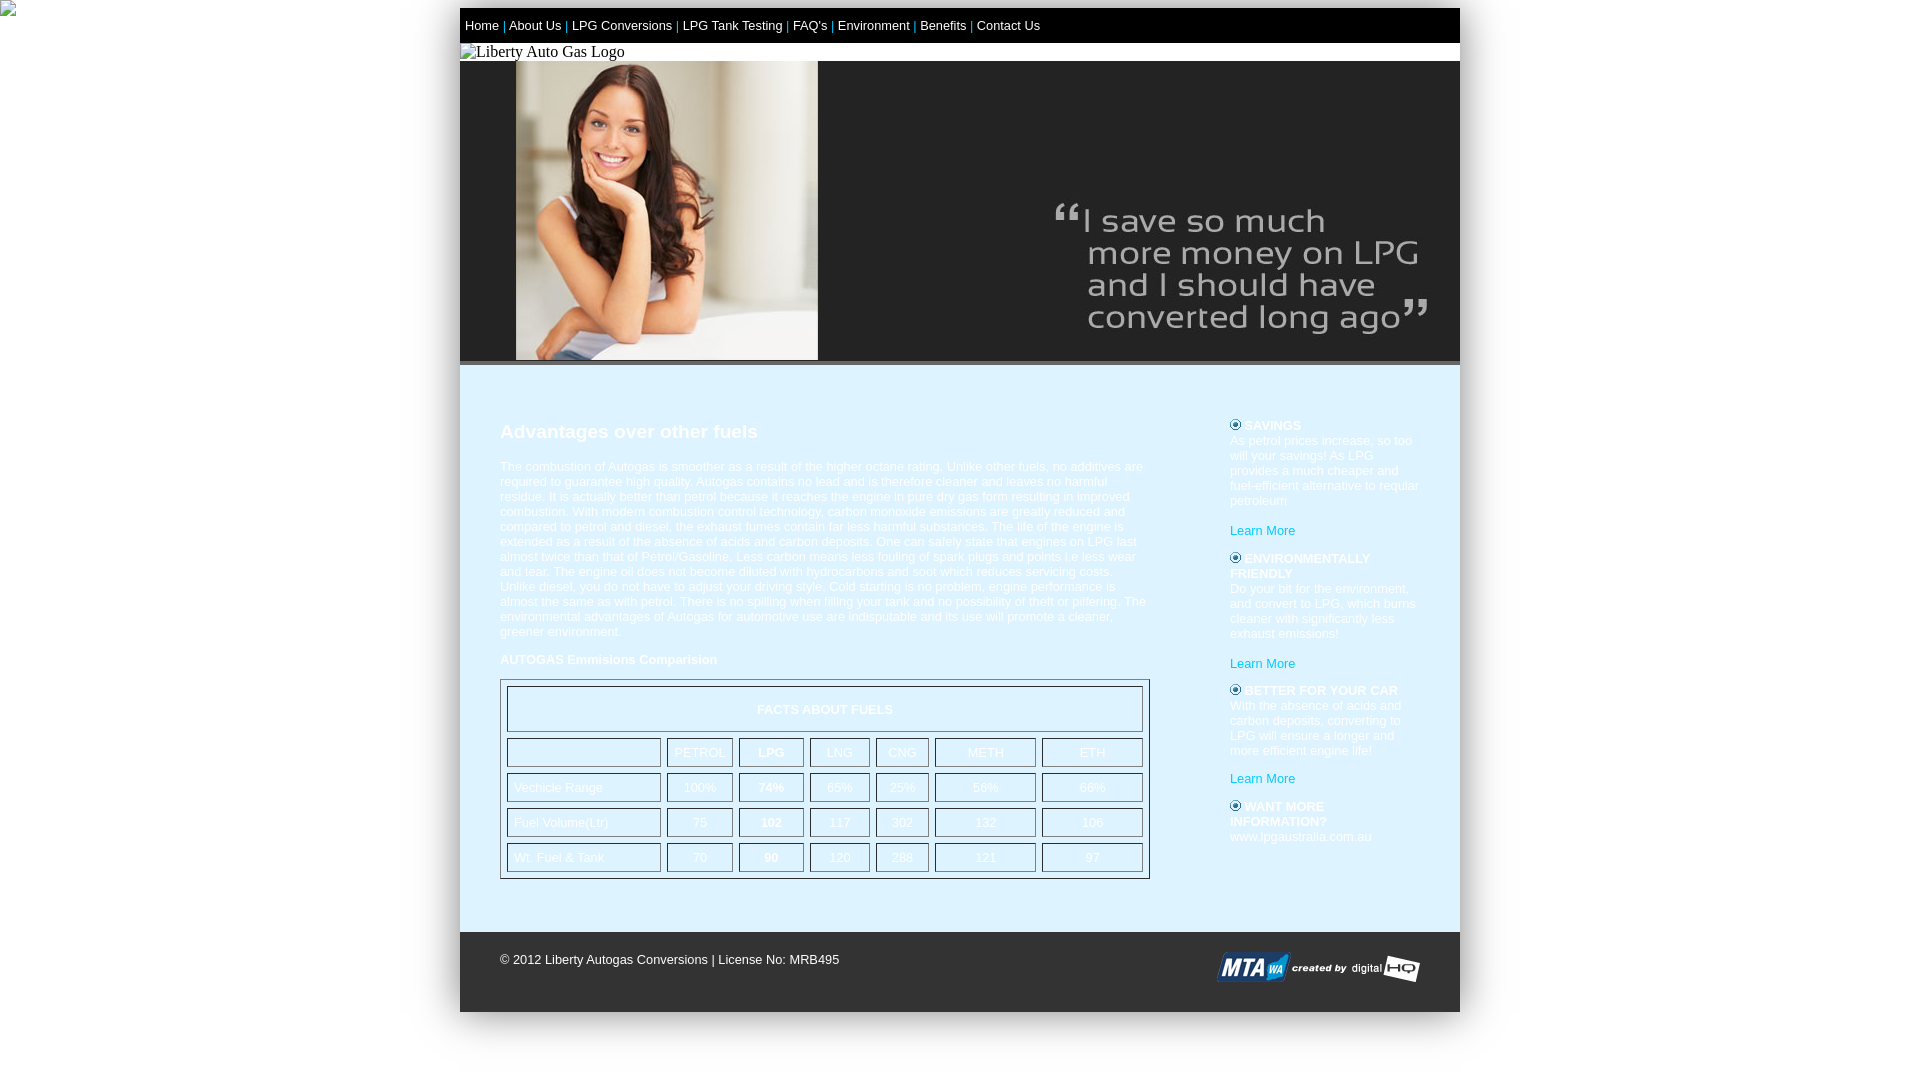 This screenshot has height=1080, width=1920. I want to click on LPG Tank Testing, so click(733, 26).